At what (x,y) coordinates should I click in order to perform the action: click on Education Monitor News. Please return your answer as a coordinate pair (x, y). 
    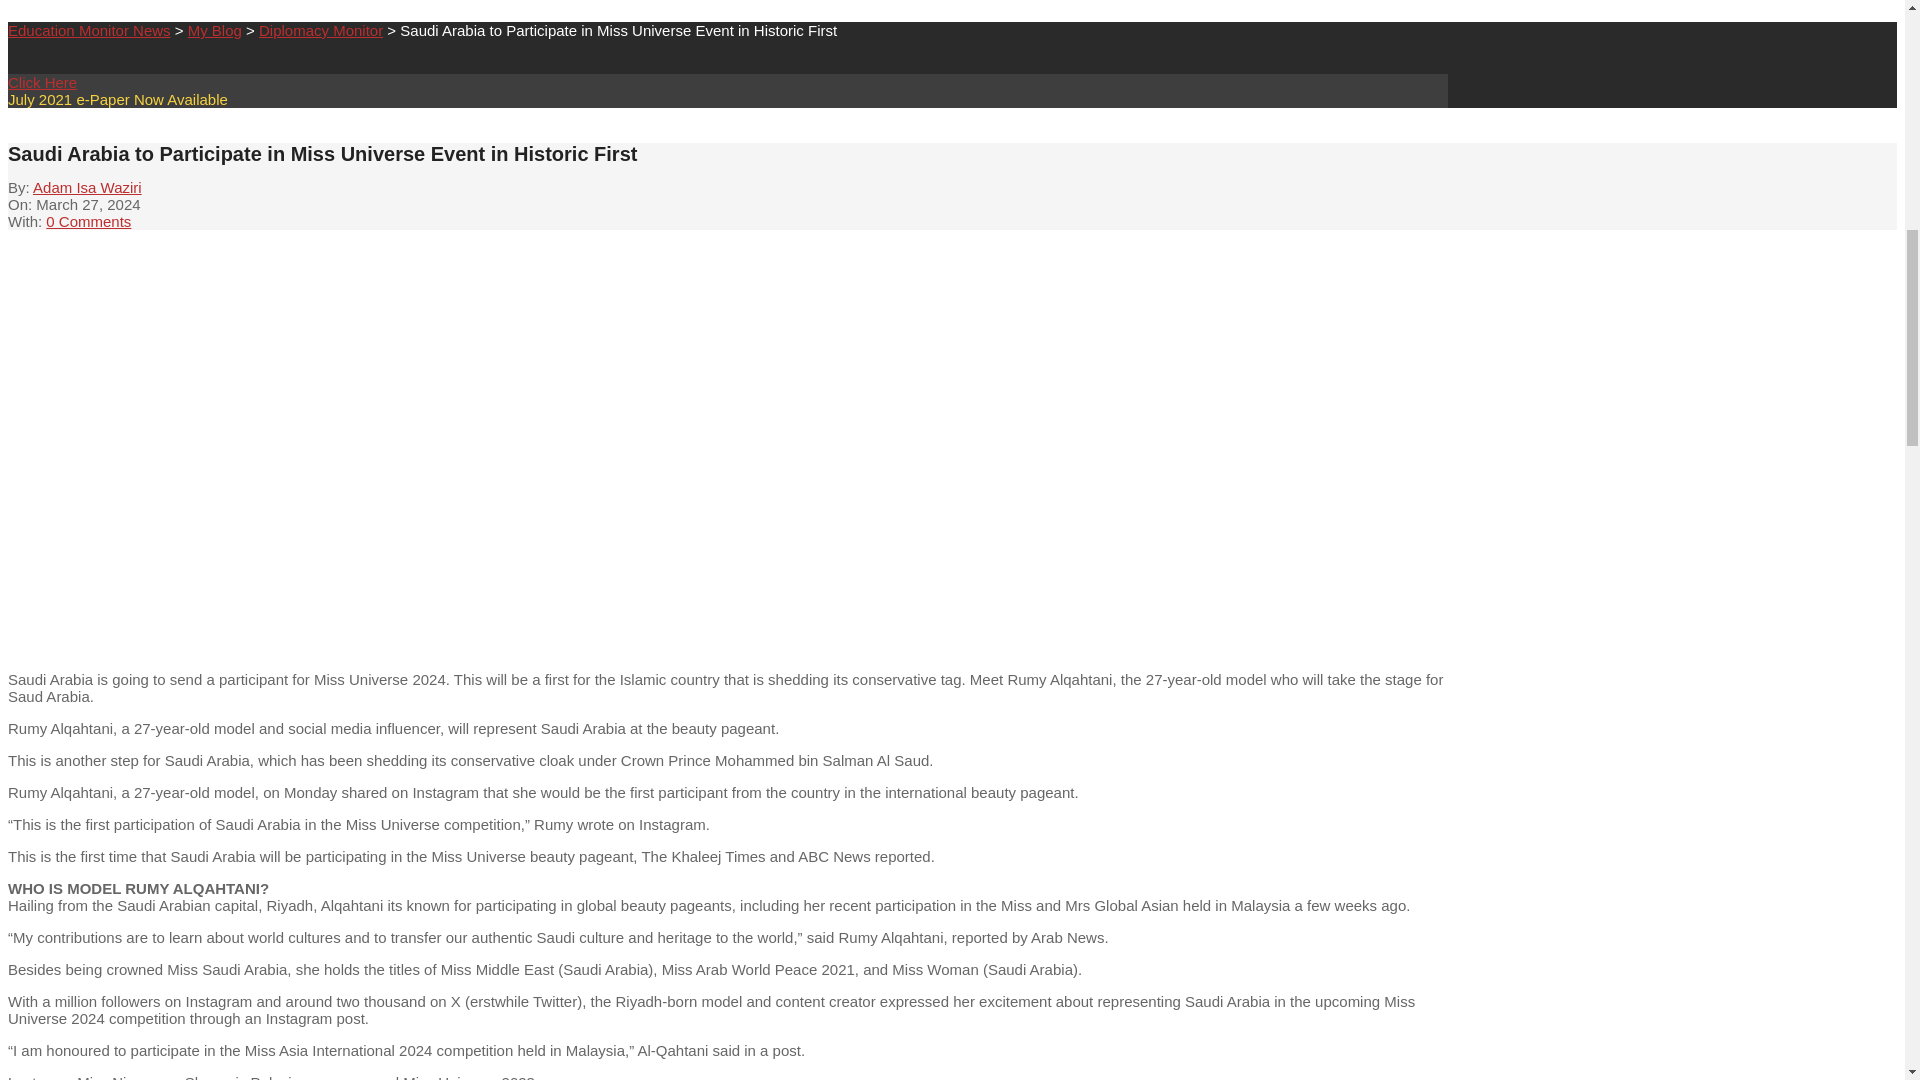
    Looking at the image, I should click on (88, 30).